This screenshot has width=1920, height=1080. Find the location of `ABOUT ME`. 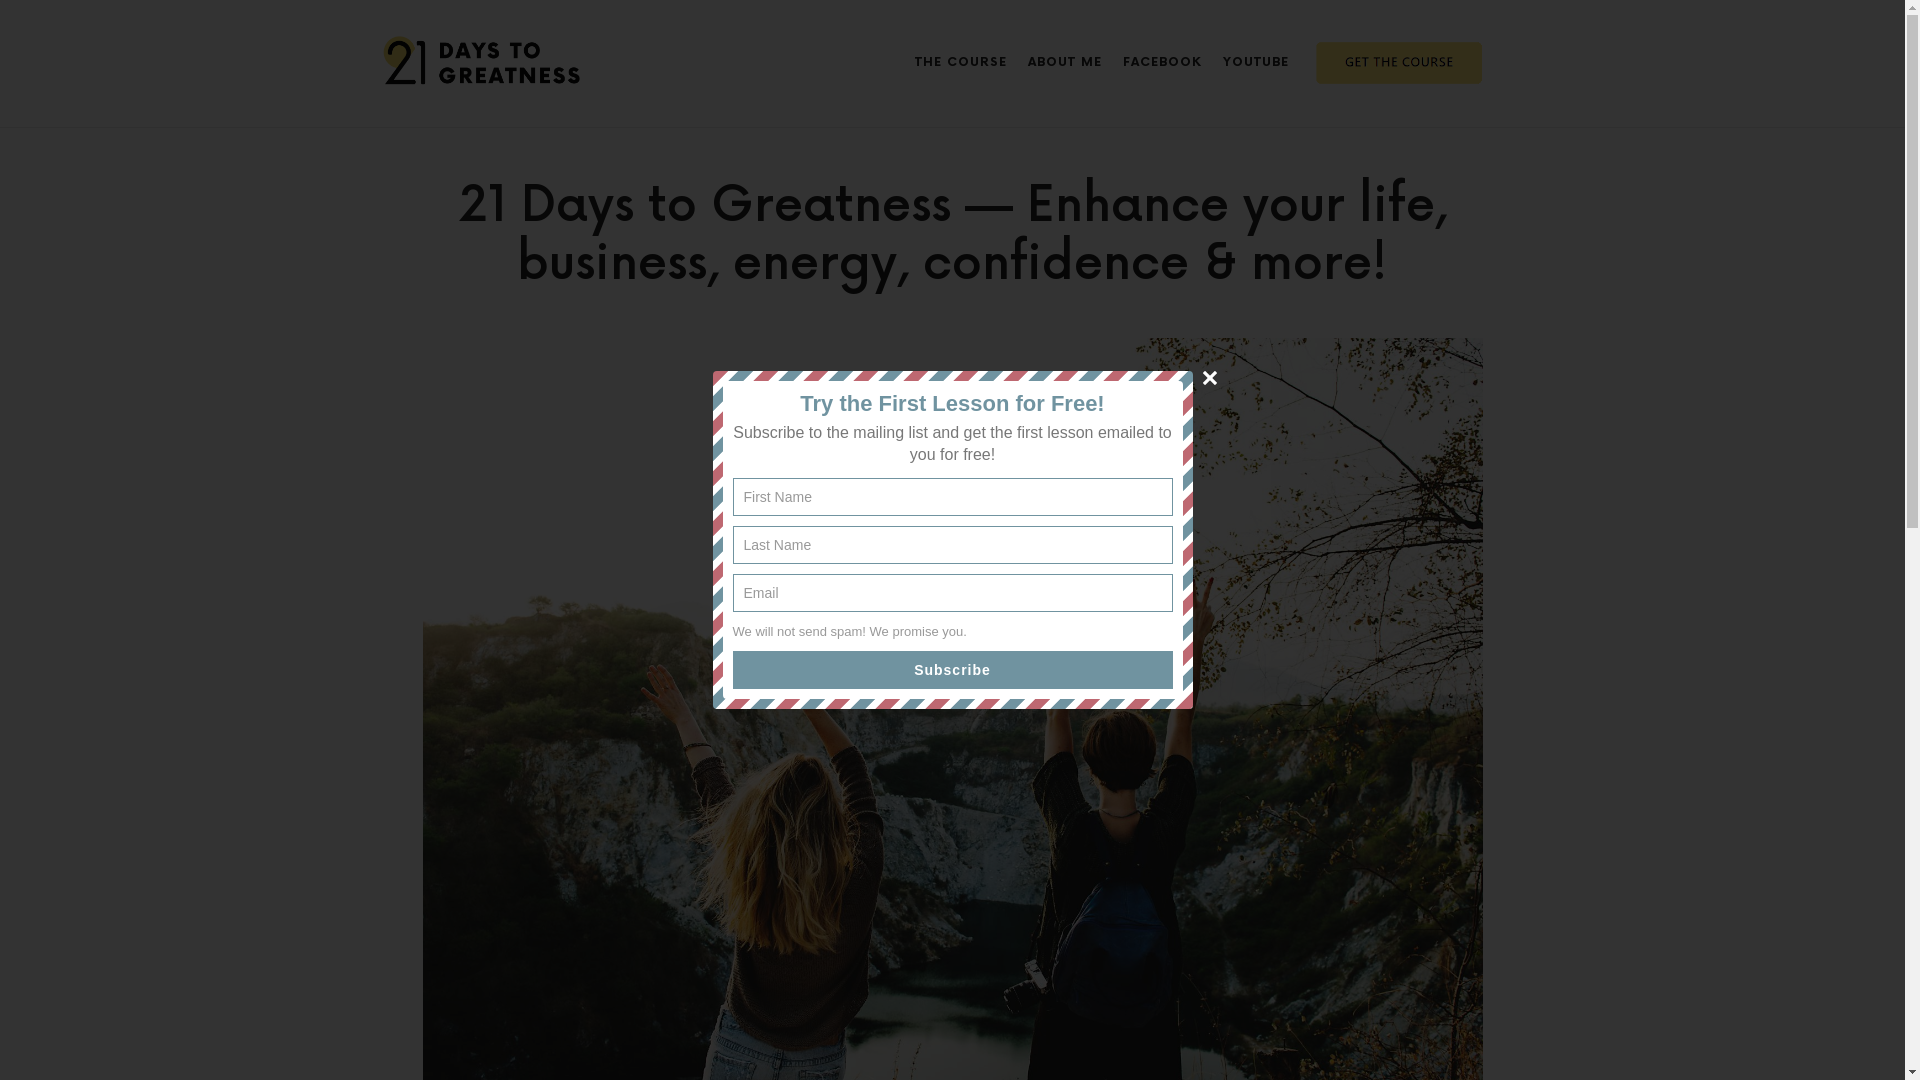

ABOUT ME is located at coordinates (1065, 63).